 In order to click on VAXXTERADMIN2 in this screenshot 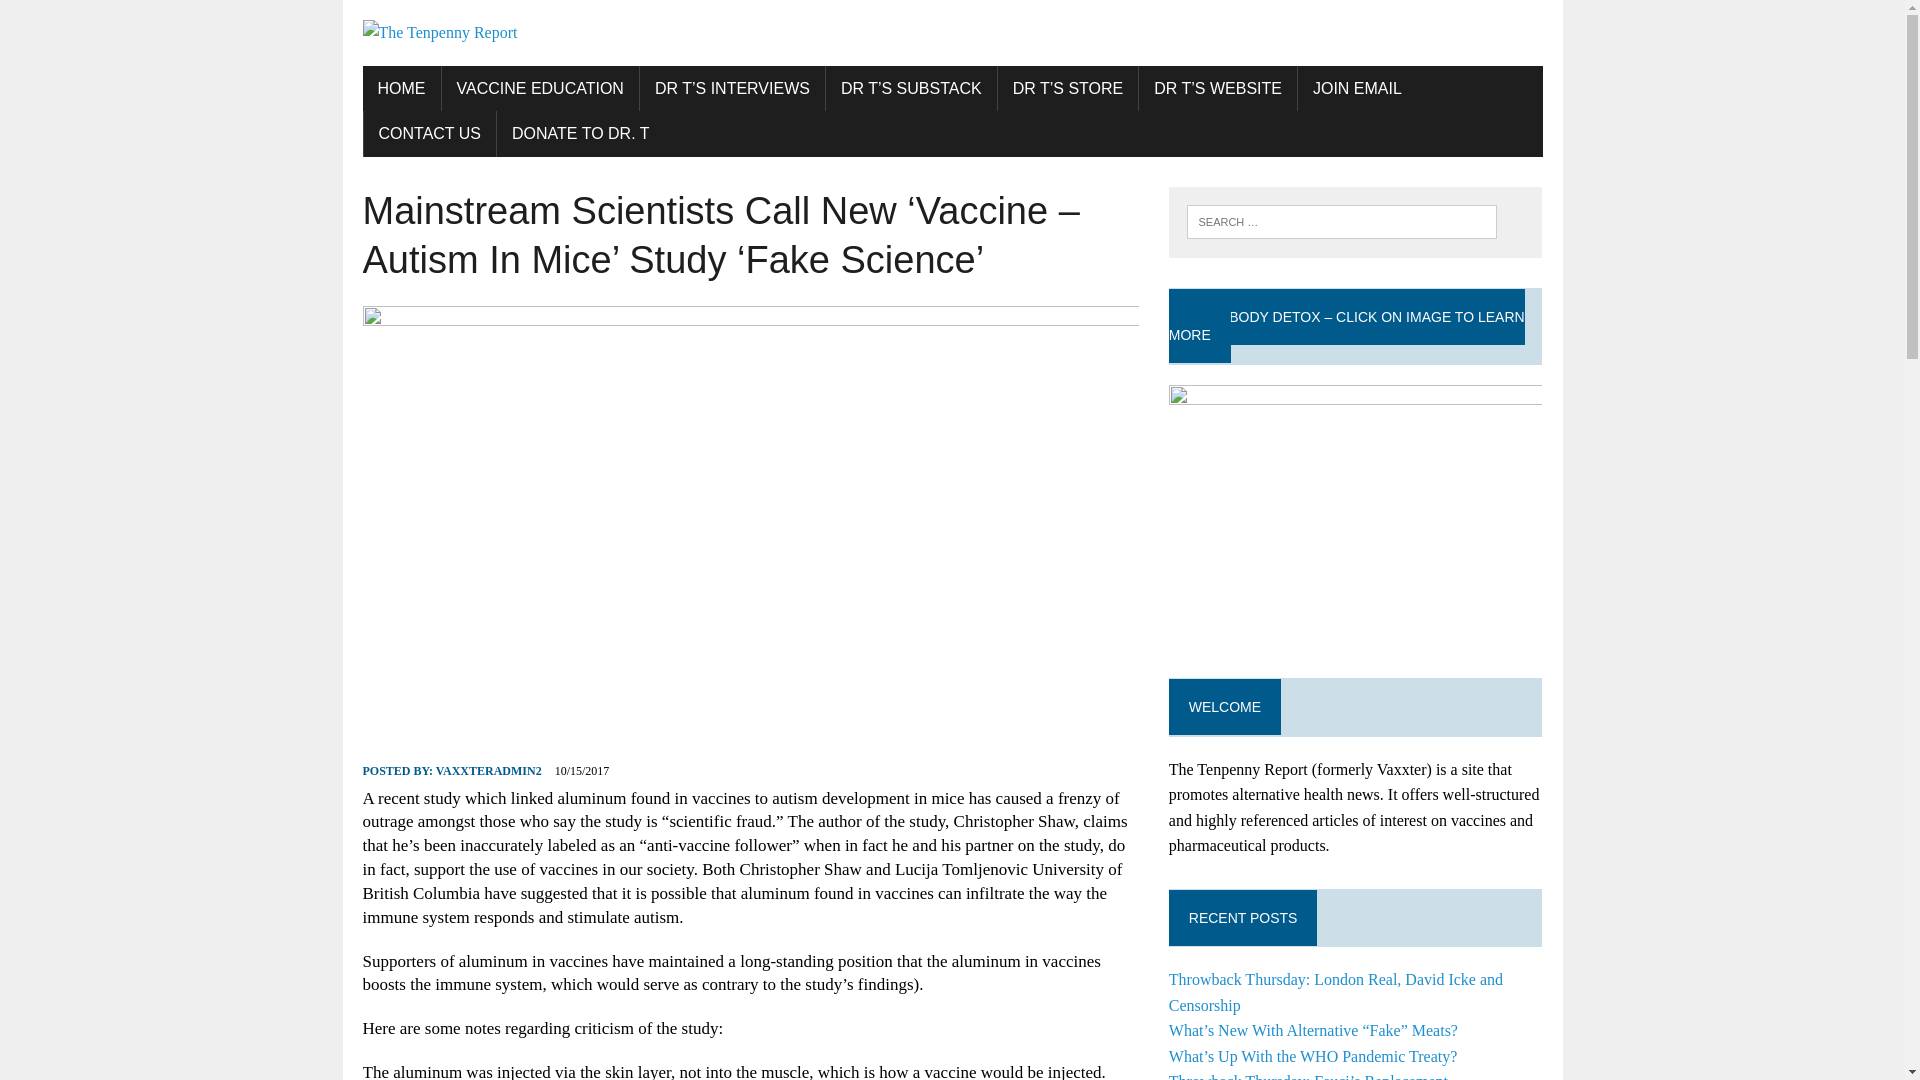, I will do `click(488, 770)`.